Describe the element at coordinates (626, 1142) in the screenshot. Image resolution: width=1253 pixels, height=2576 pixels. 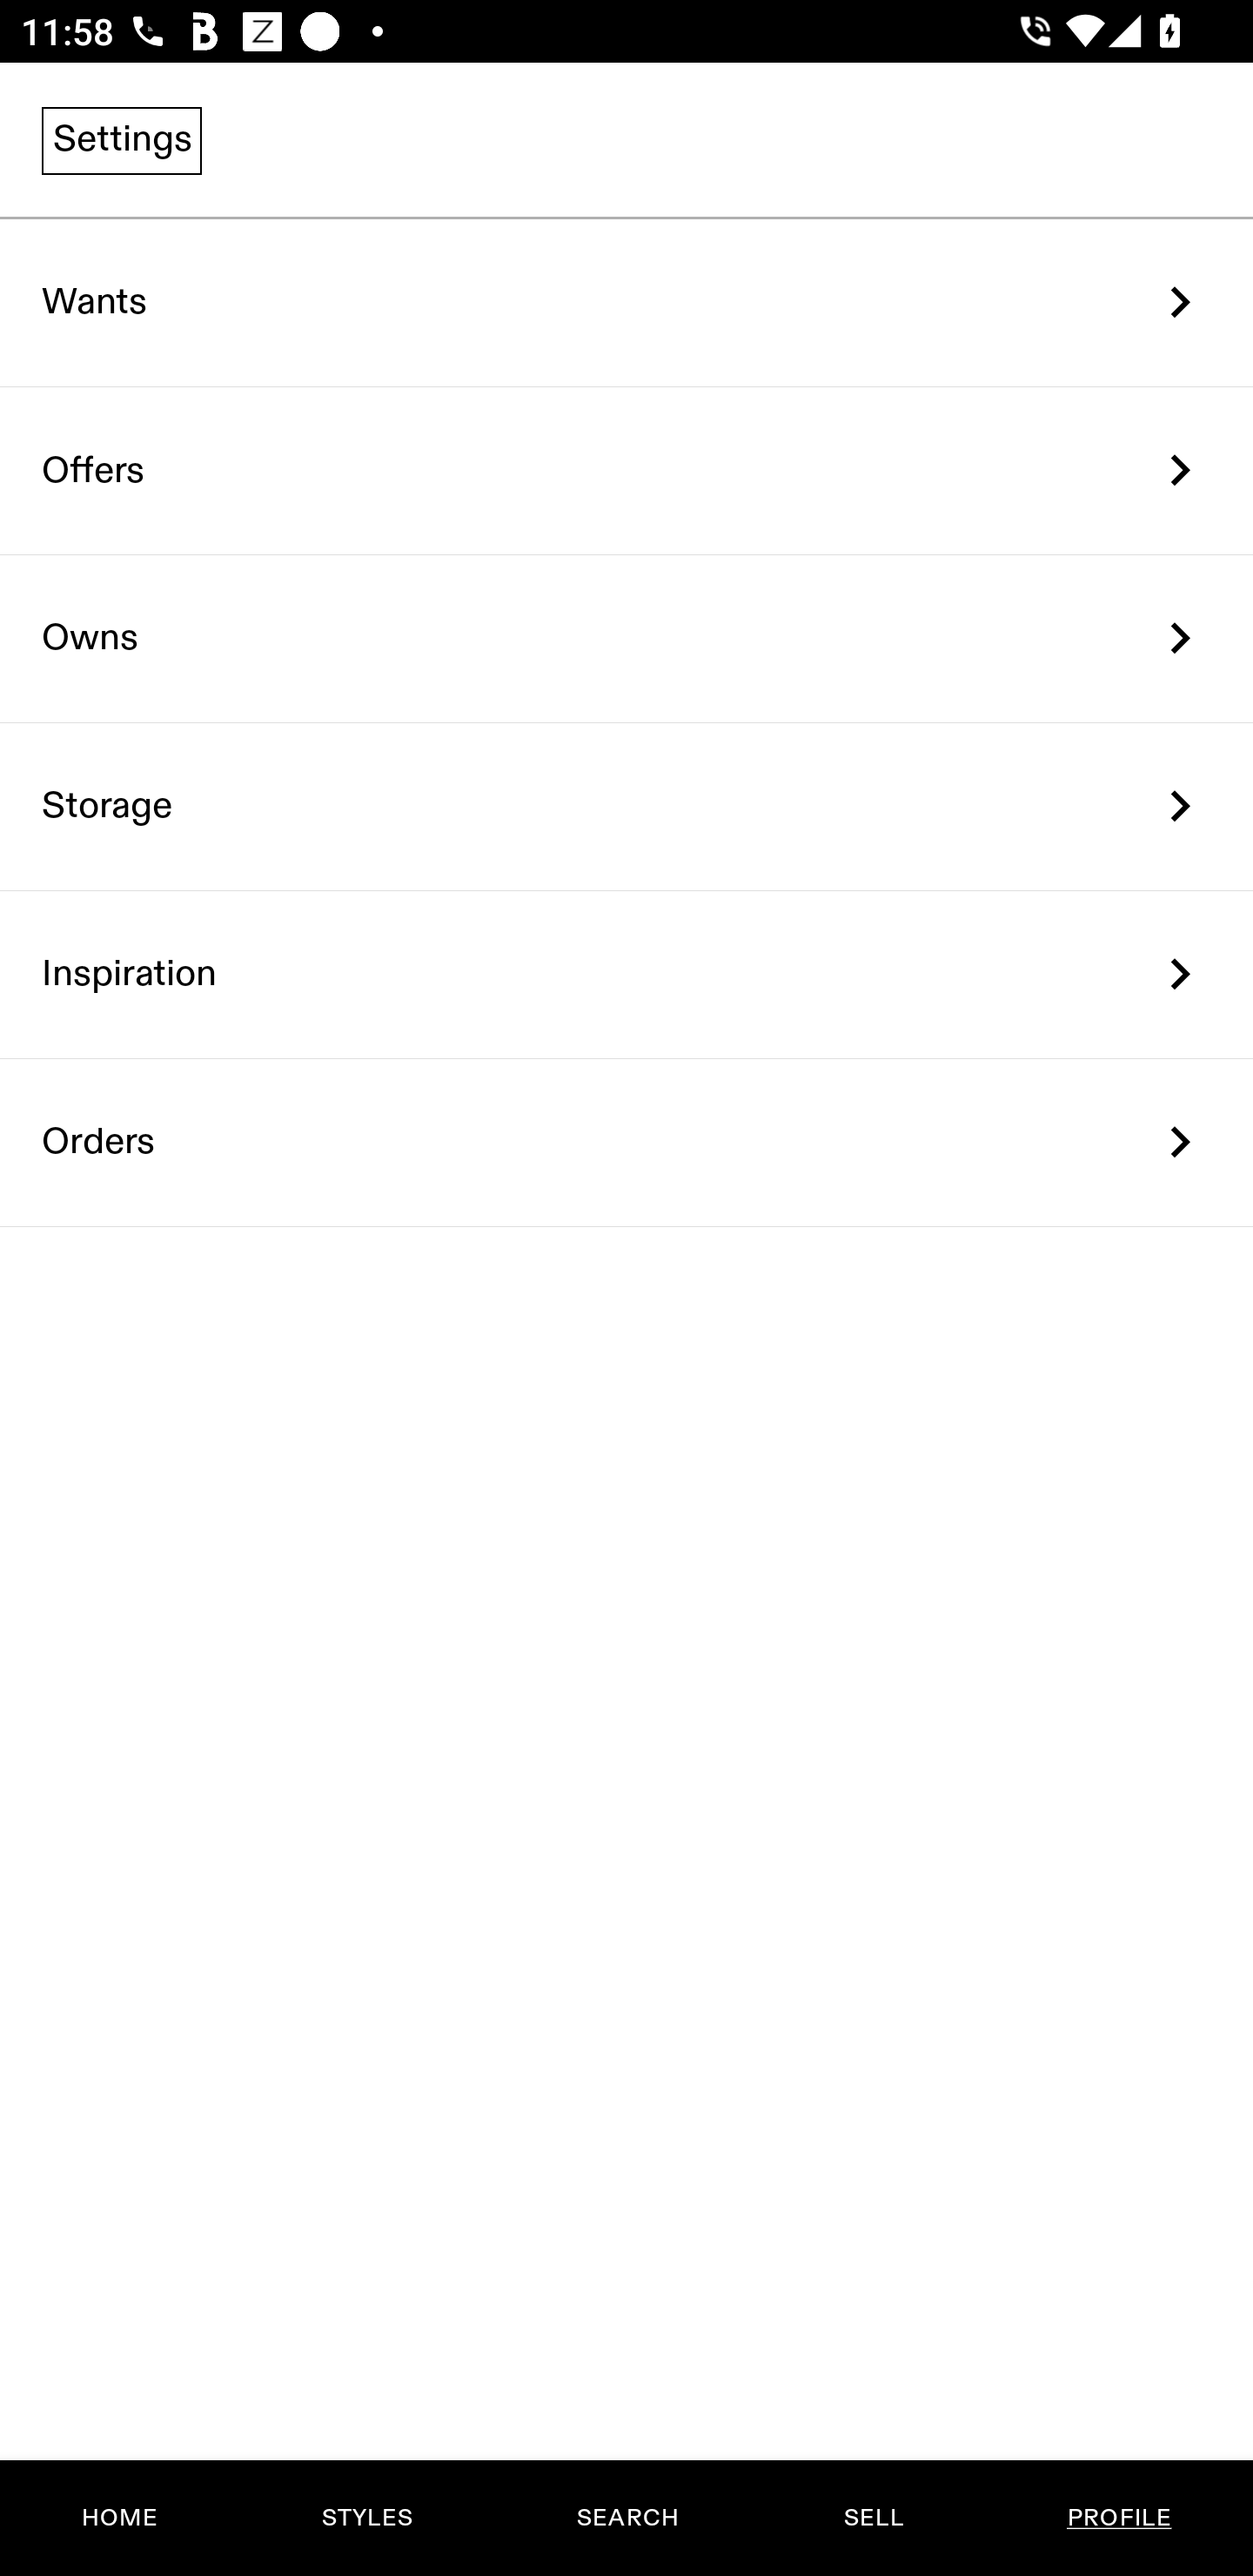
I see `Orders` at that location.